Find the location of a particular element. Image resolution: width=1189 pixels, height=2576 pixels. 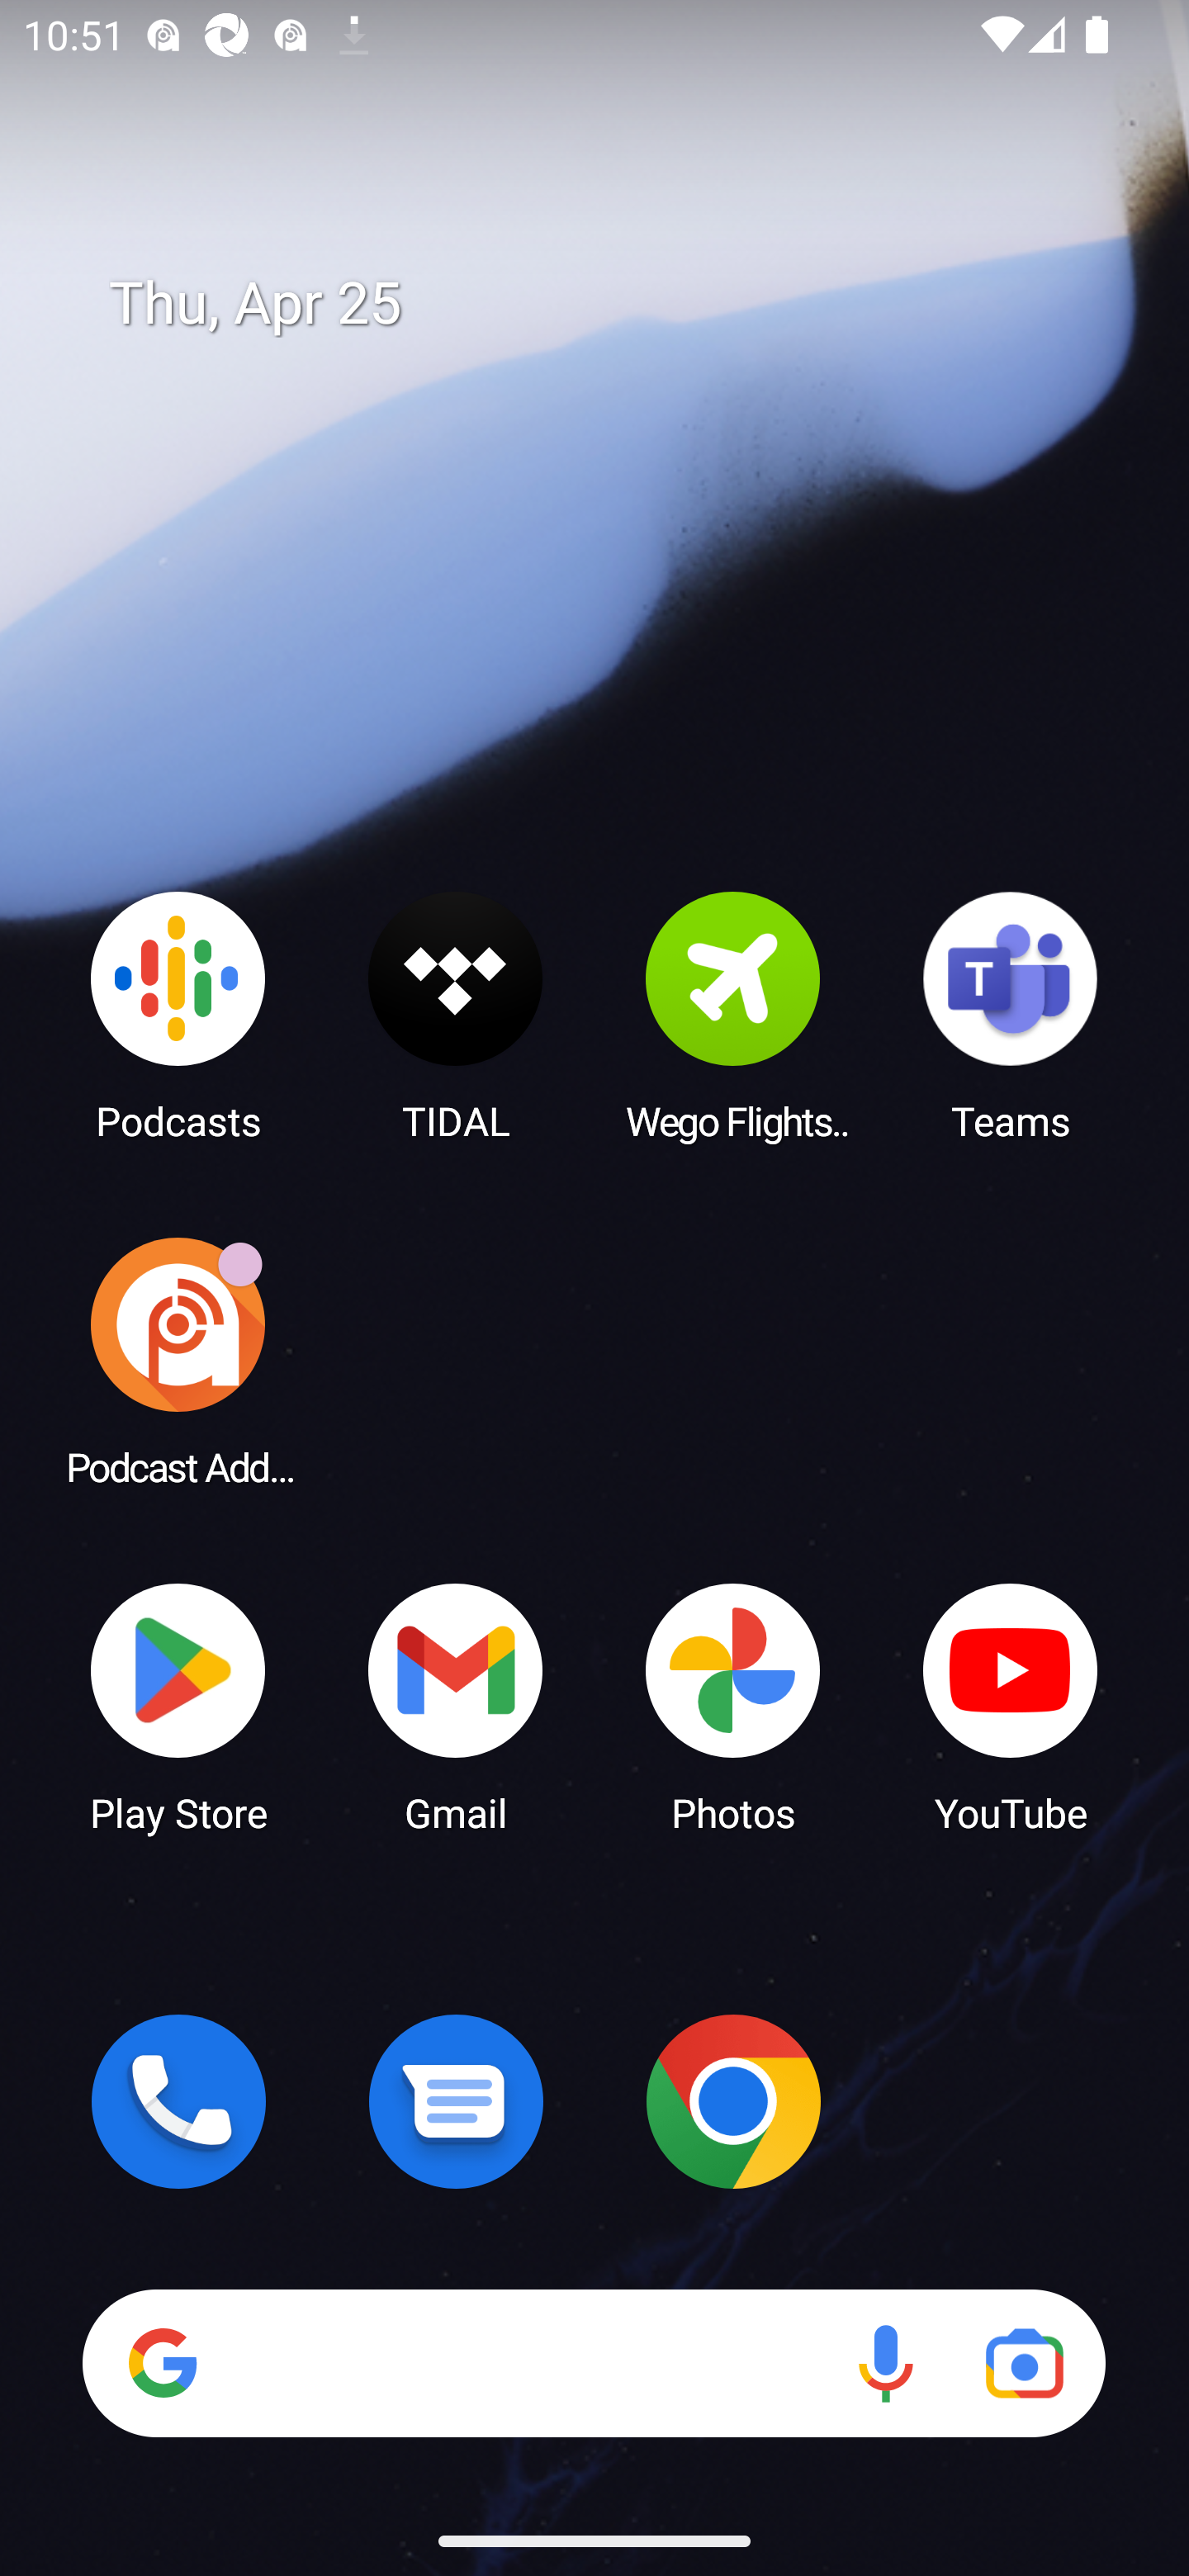

YouTube is located at coordinates (1011, 1706).